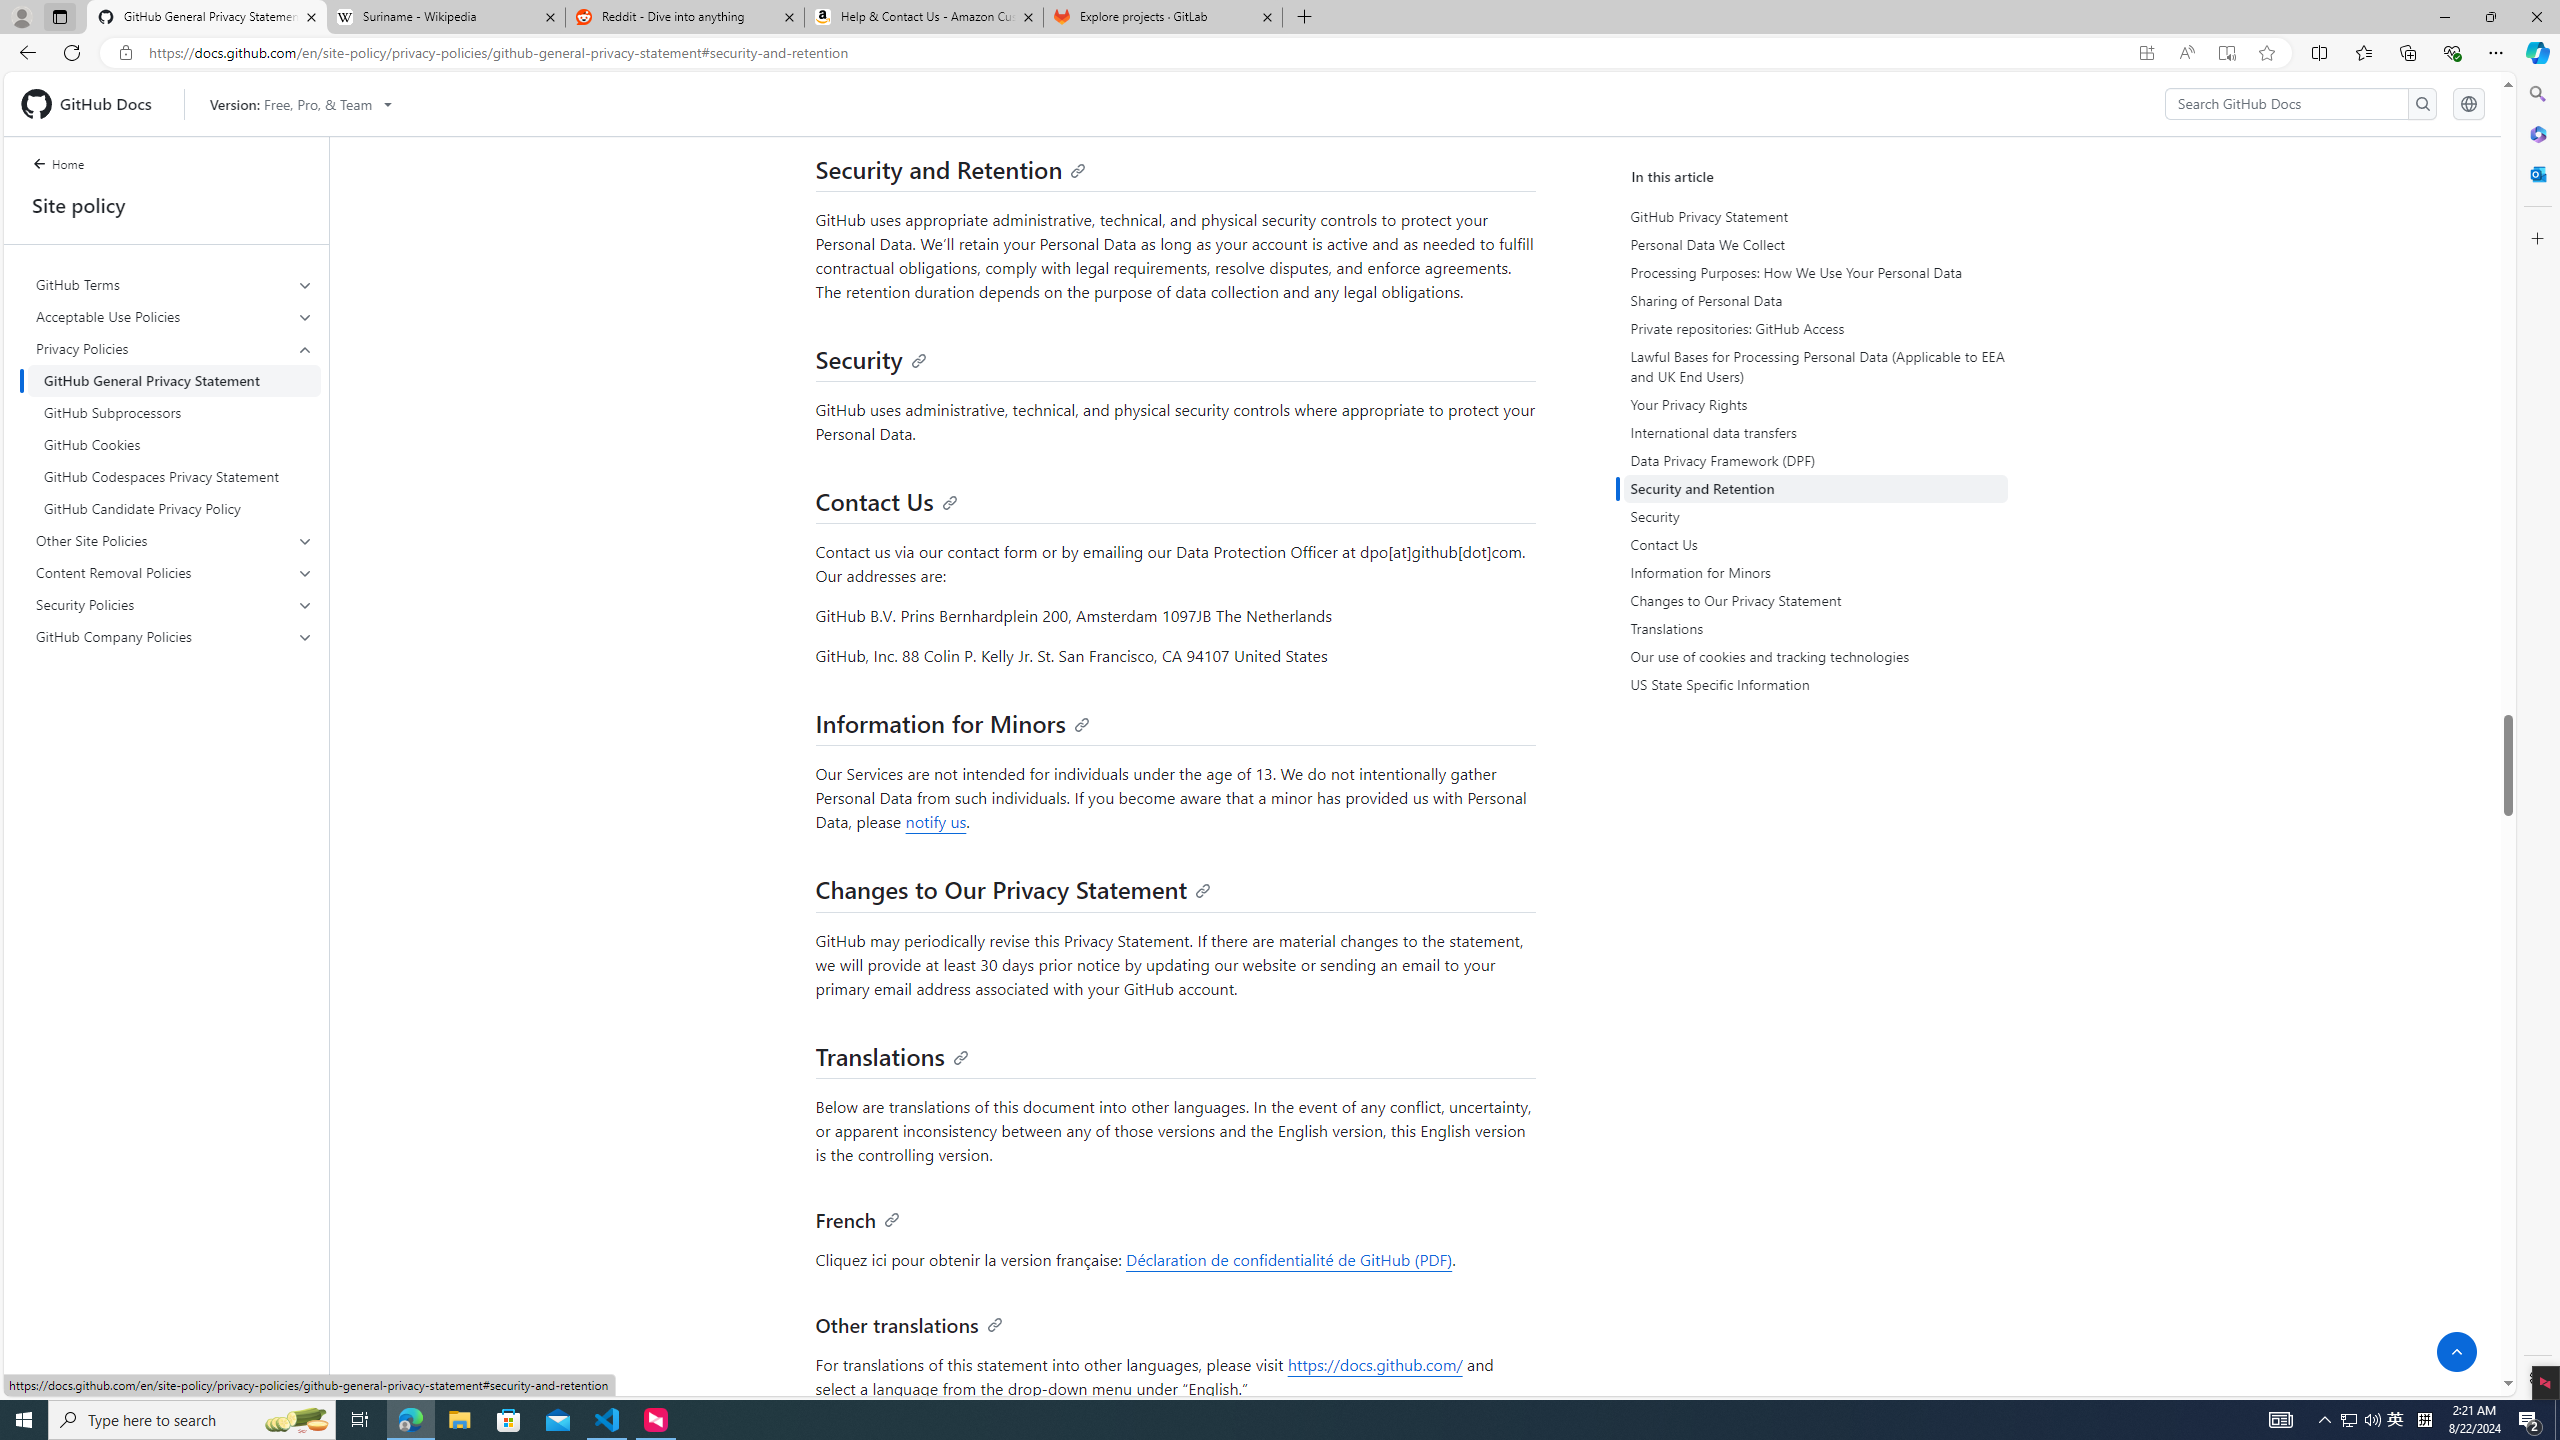  I want to click on Translations, so click(1815, 628).